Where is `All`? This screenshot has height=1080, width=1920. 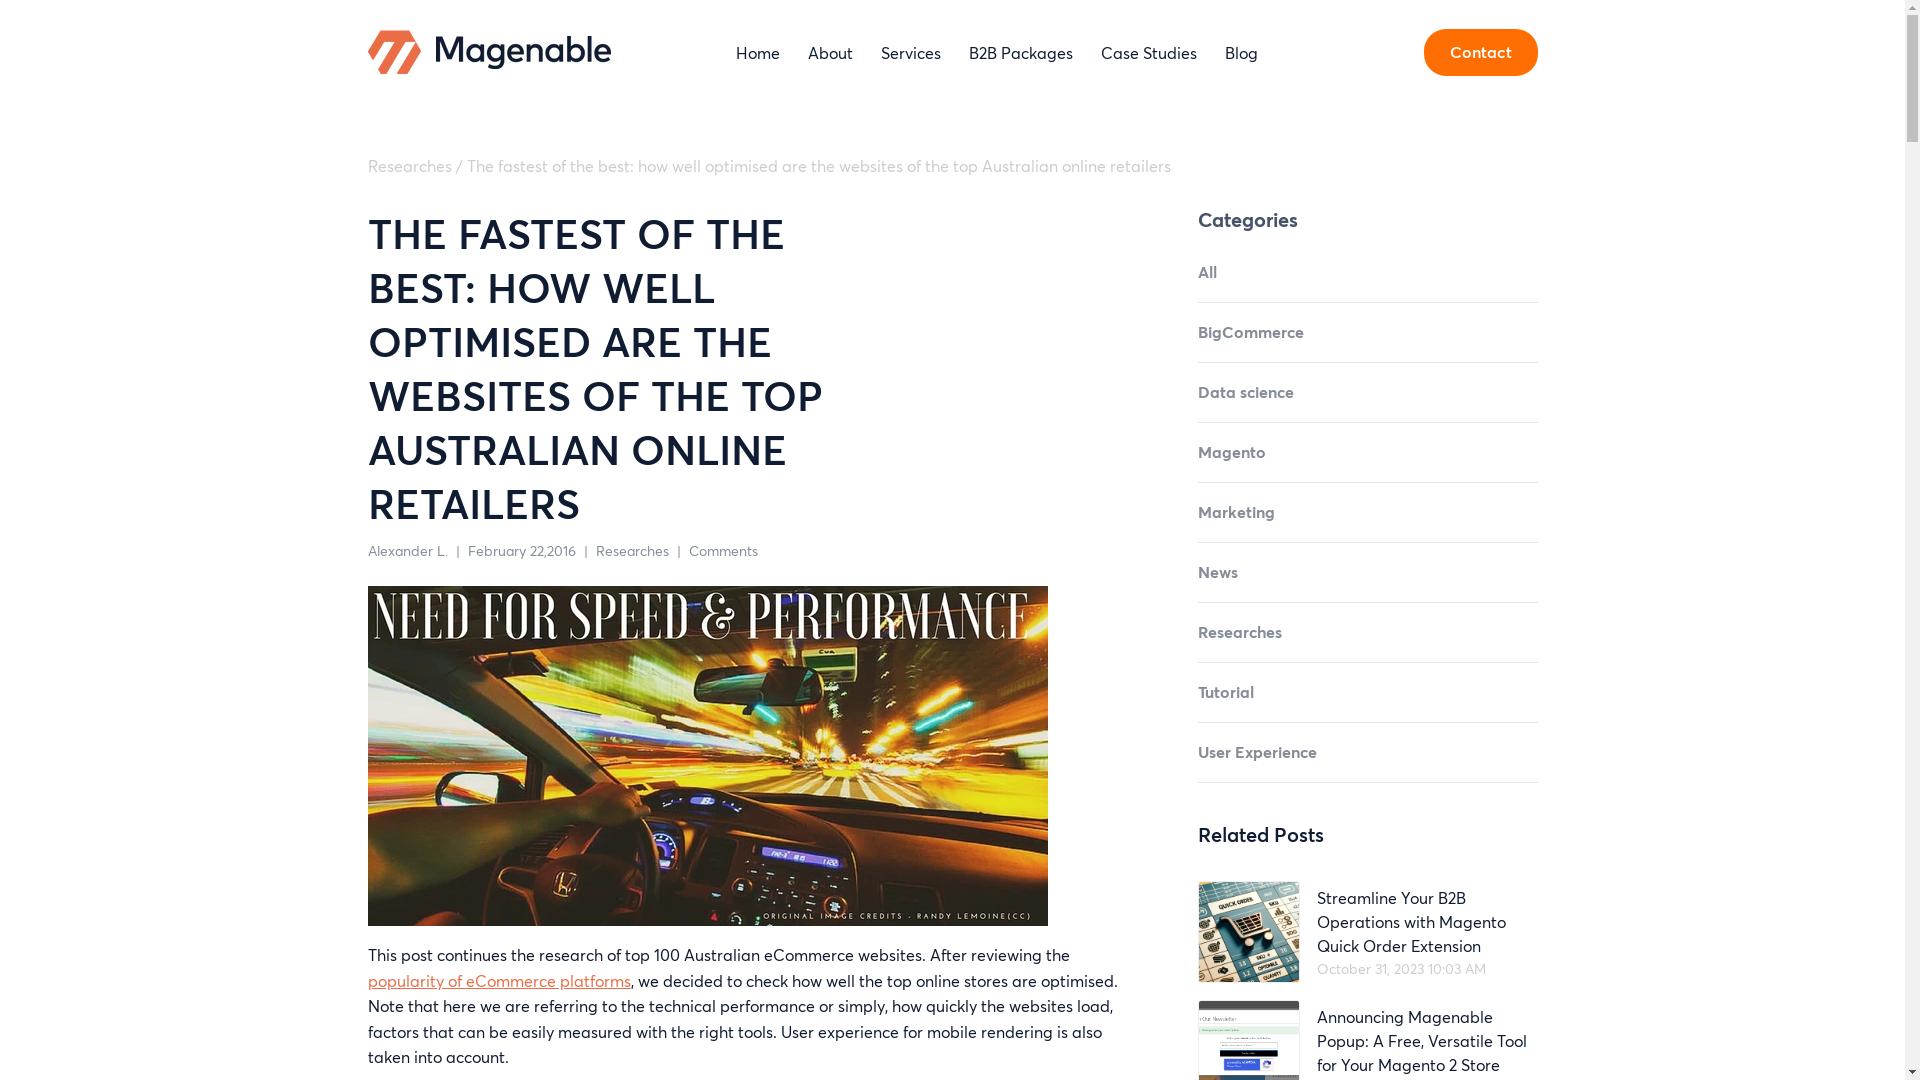 All is located at coordinates (1368, 282).